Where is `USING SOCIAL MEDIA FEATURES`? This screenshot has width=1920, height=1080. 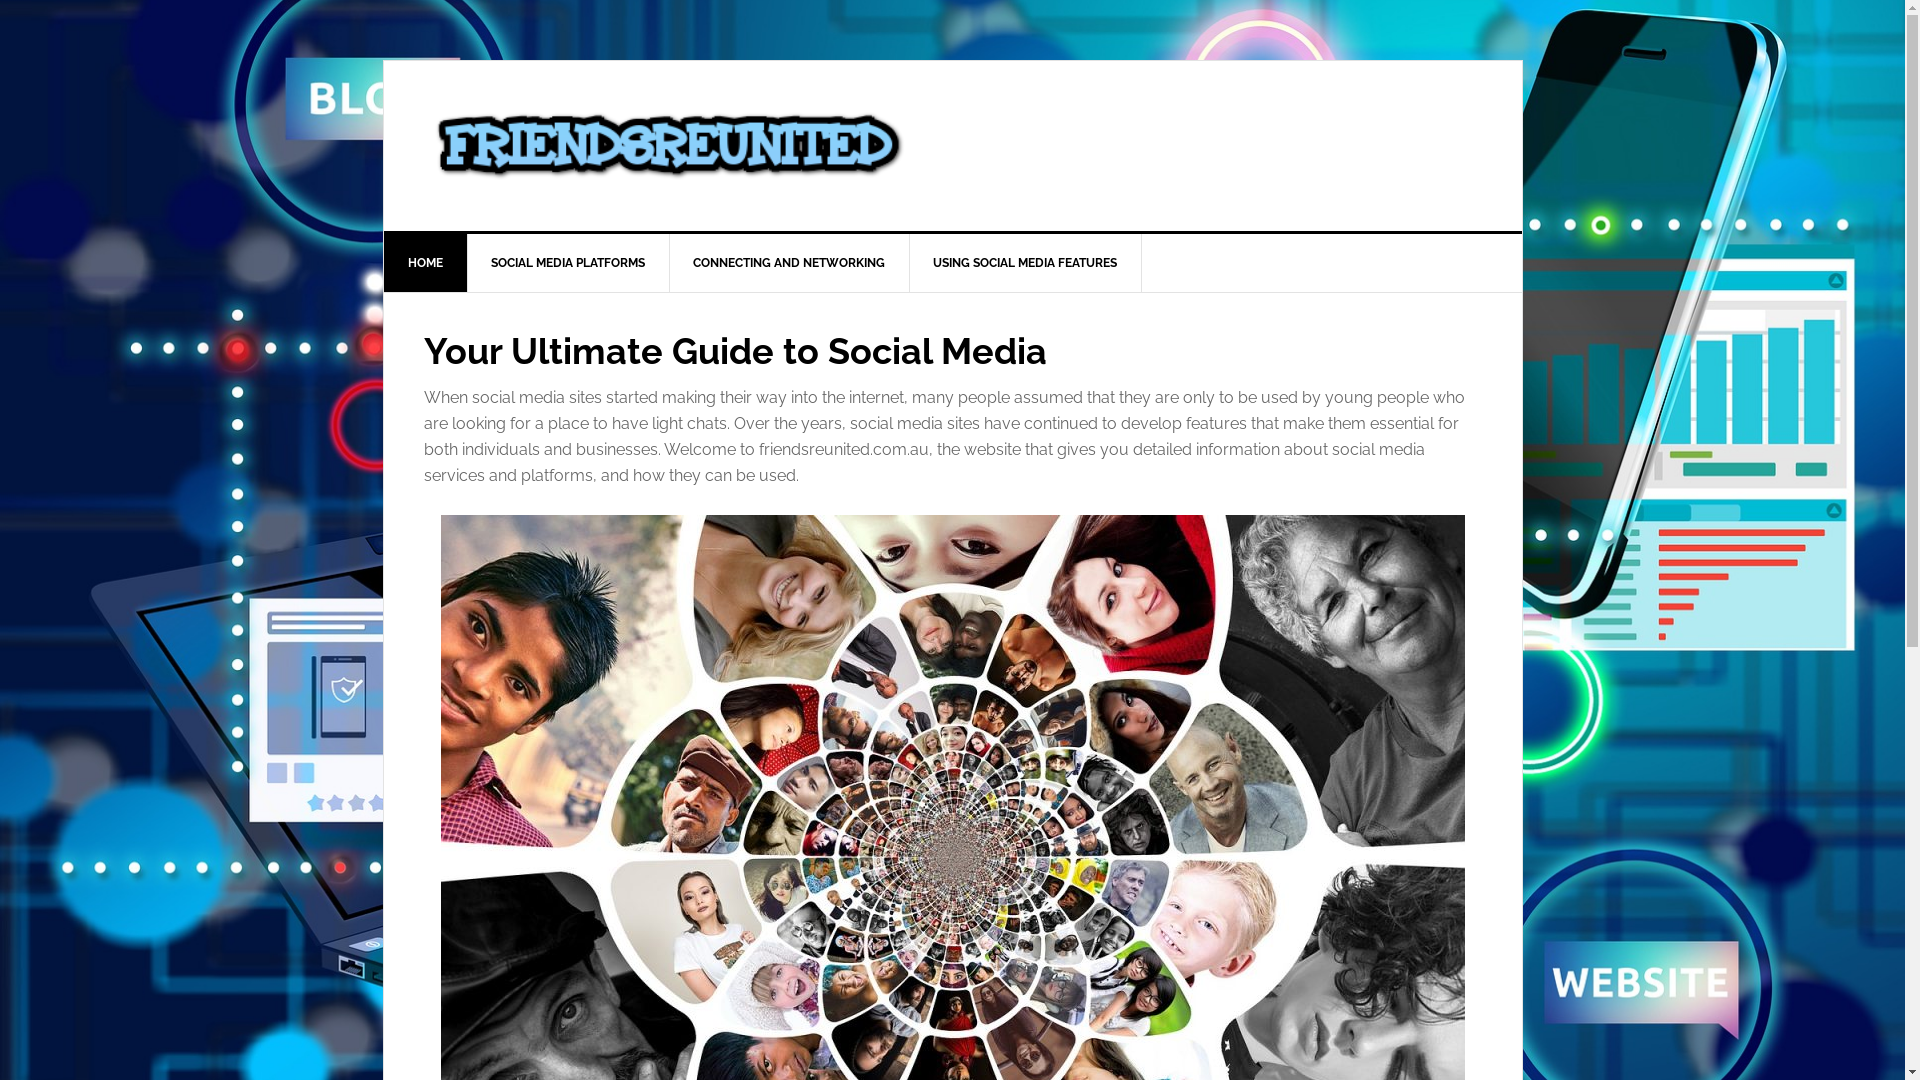 USING SOCIAL MEDIA FEATURES is located at coordinates (1024, 263).